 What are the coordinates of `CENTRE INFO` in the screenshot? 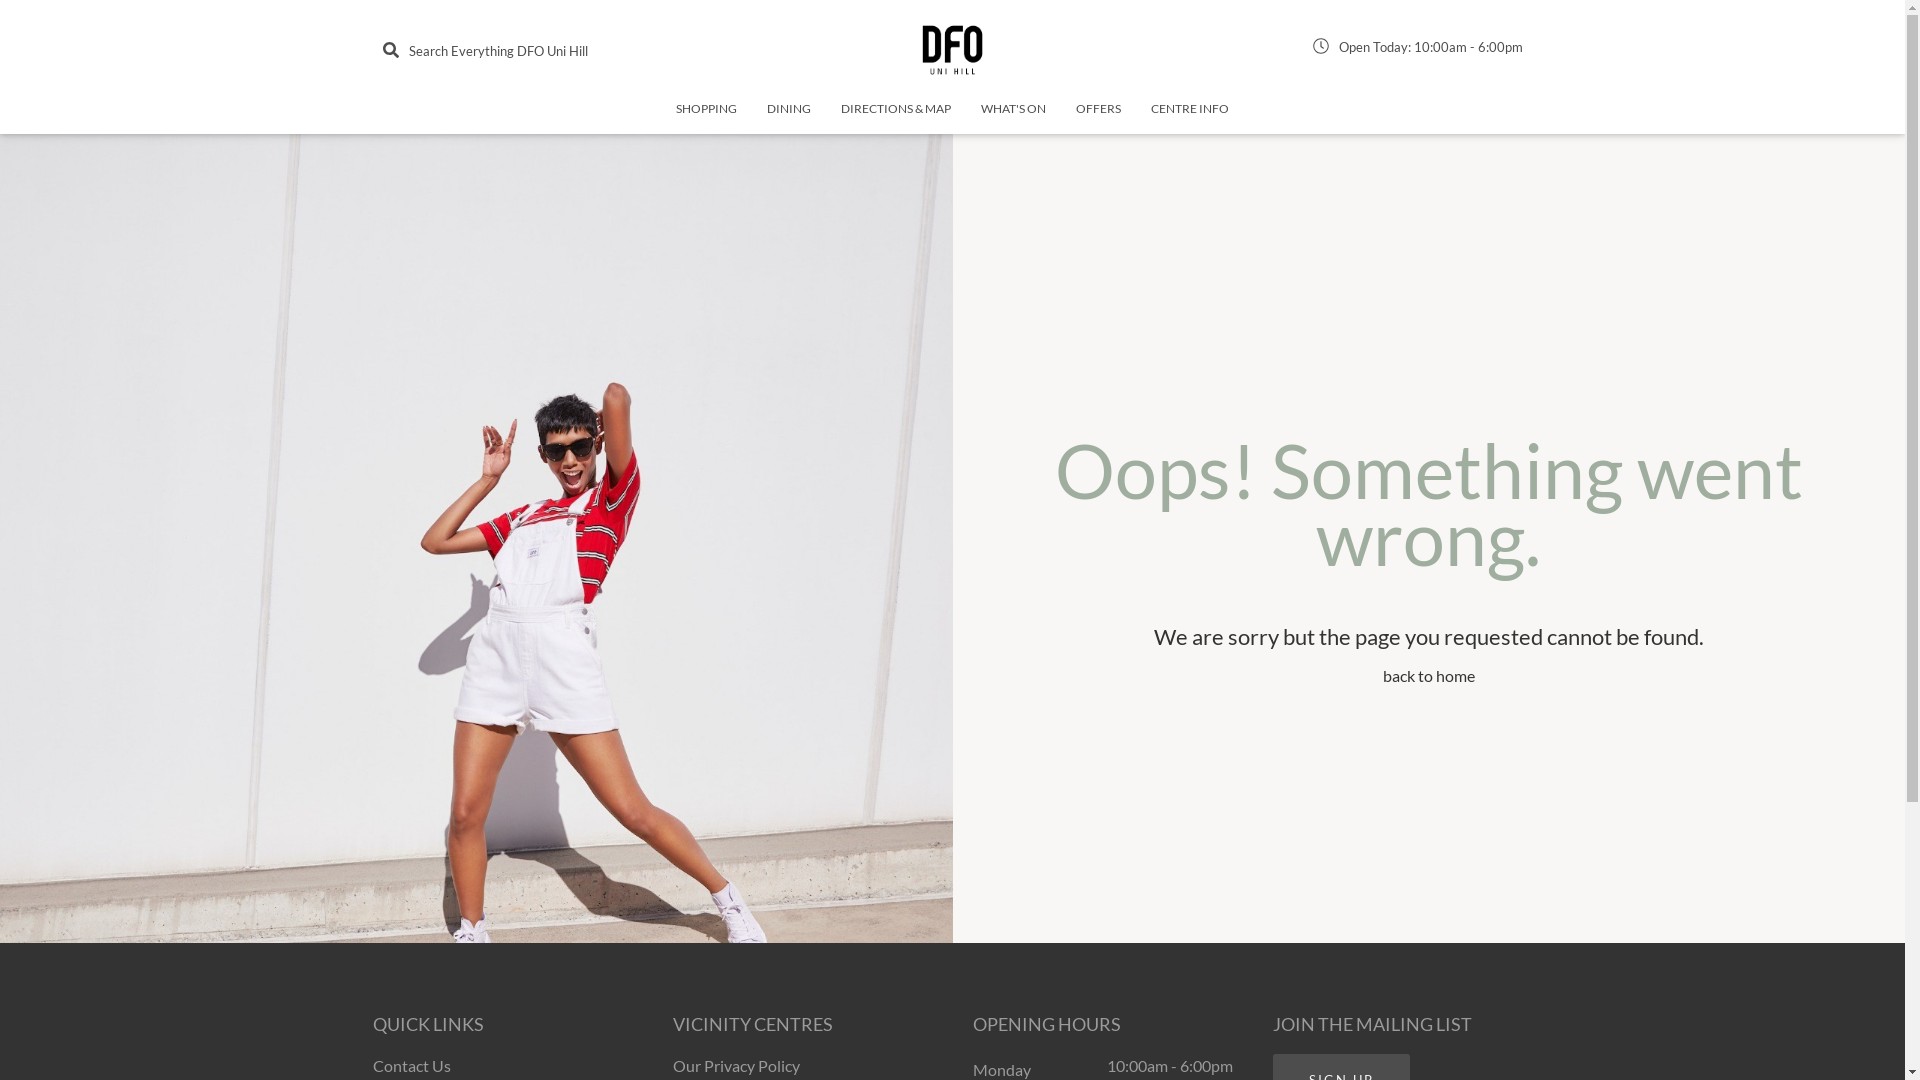 It's located at (1190, 117).